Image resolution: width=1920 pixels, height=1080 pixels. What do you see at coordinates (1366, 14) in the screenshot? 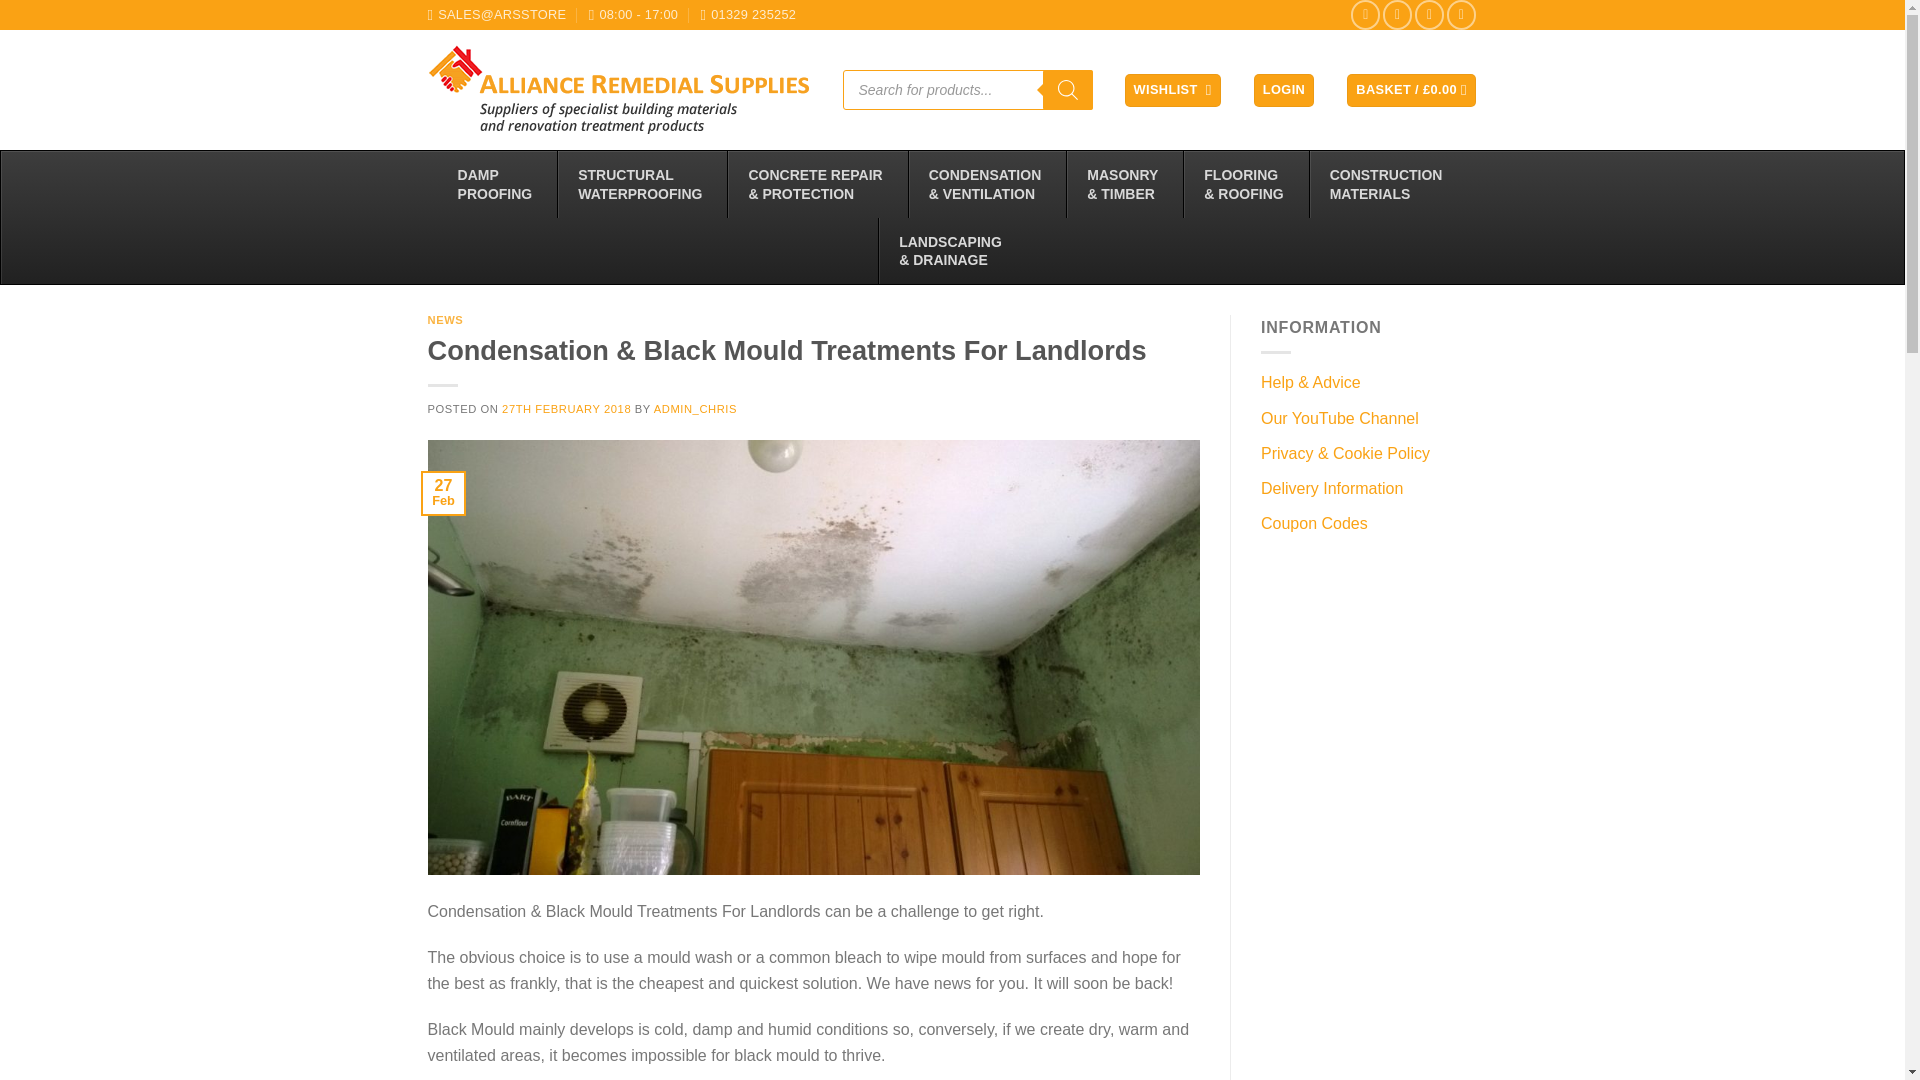
I see `Follow on Facebook` at bounding box center [1366, 14].